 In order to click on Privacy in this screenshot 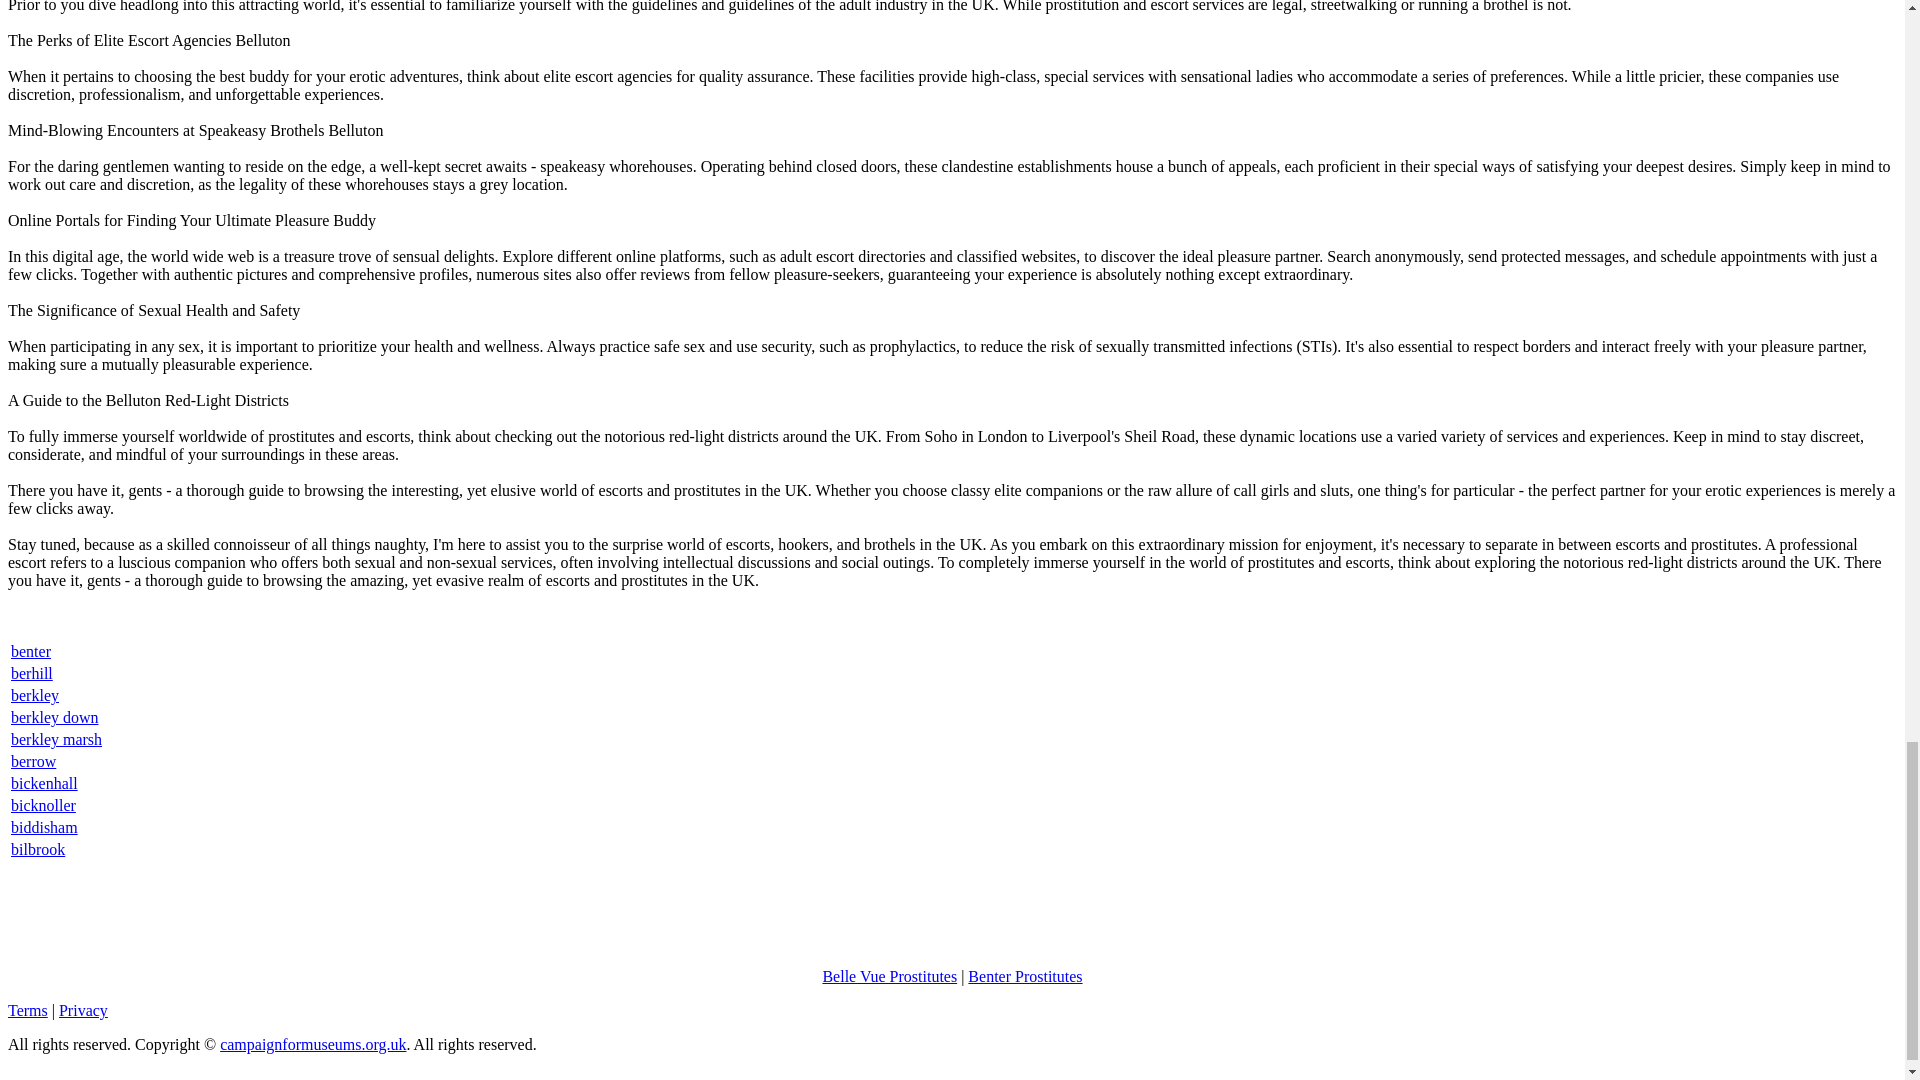, I will do `click(83, 1010)`.